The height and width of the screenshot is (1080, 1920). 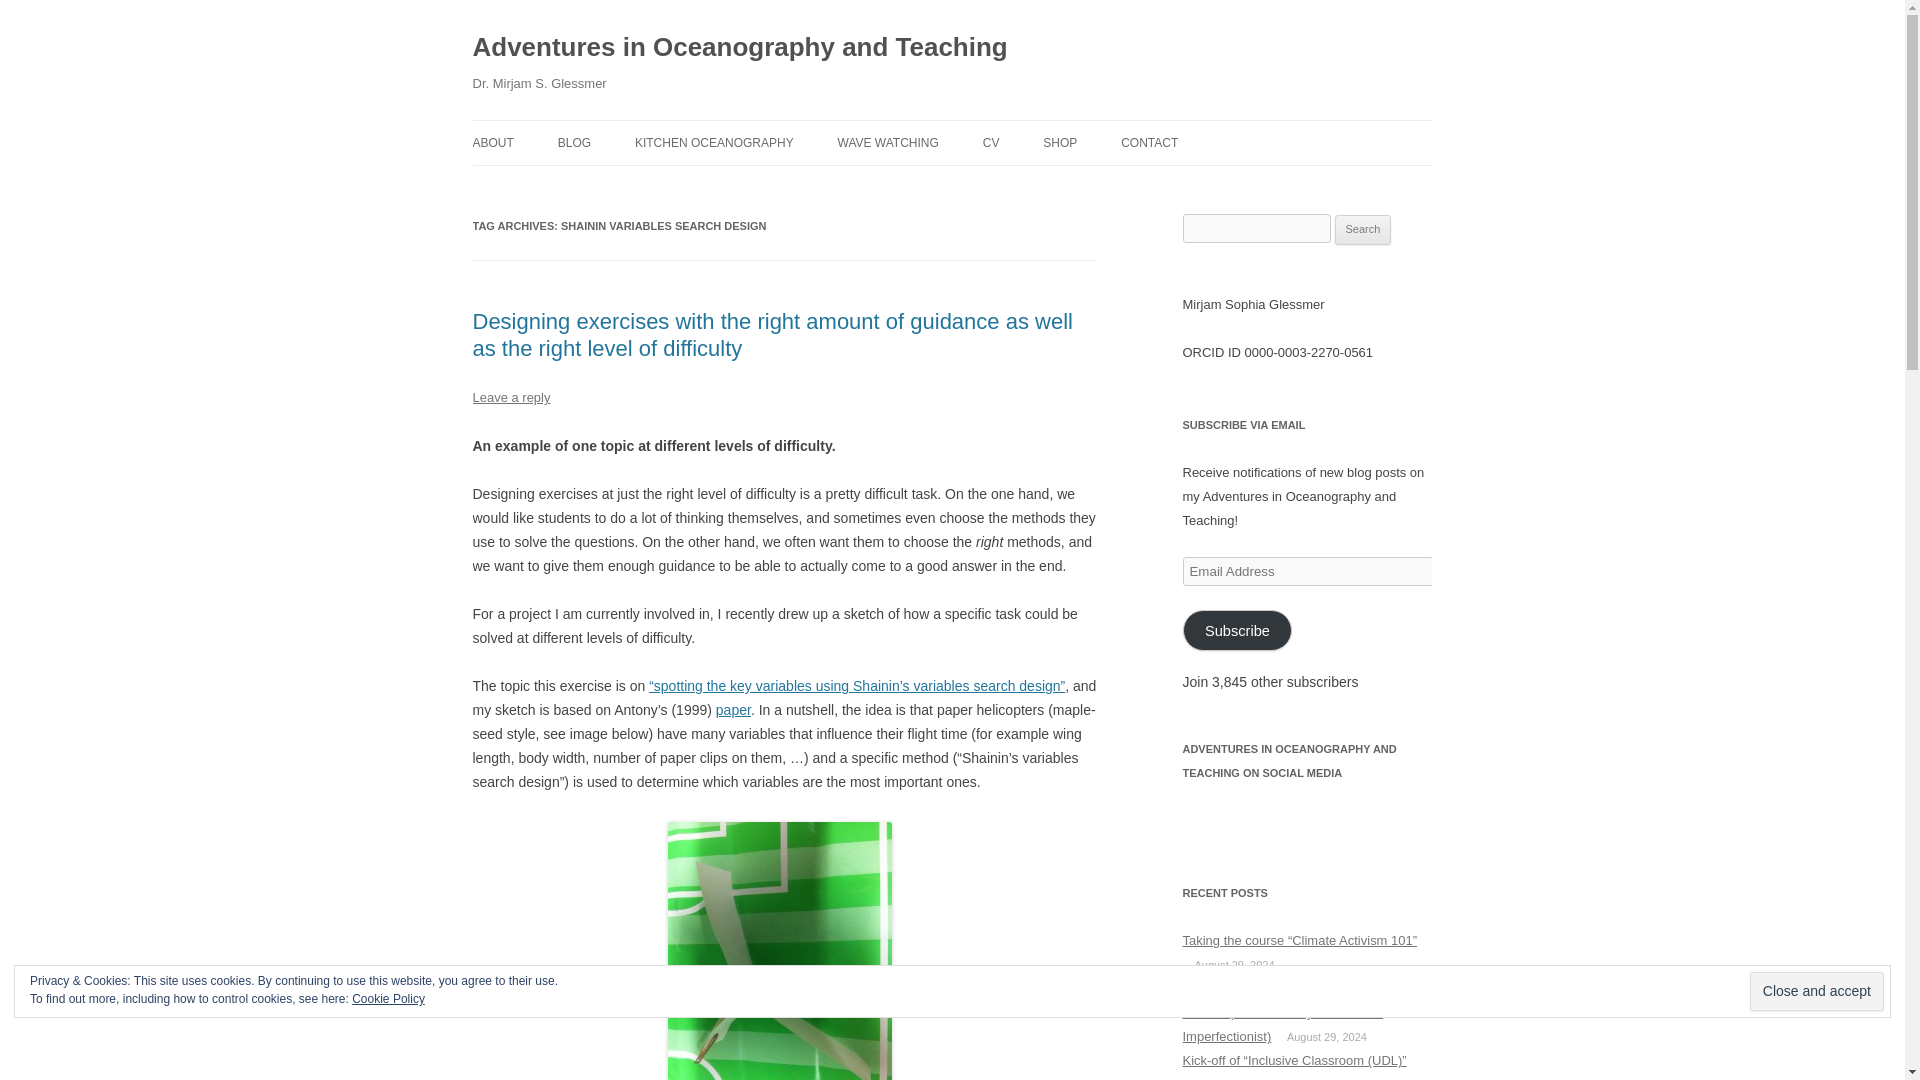 What do you see at coordinates (714, 142) in the screenshot?
I see `KITCHEN OCEANOGRAPHY` at bounding box center [714, 142].